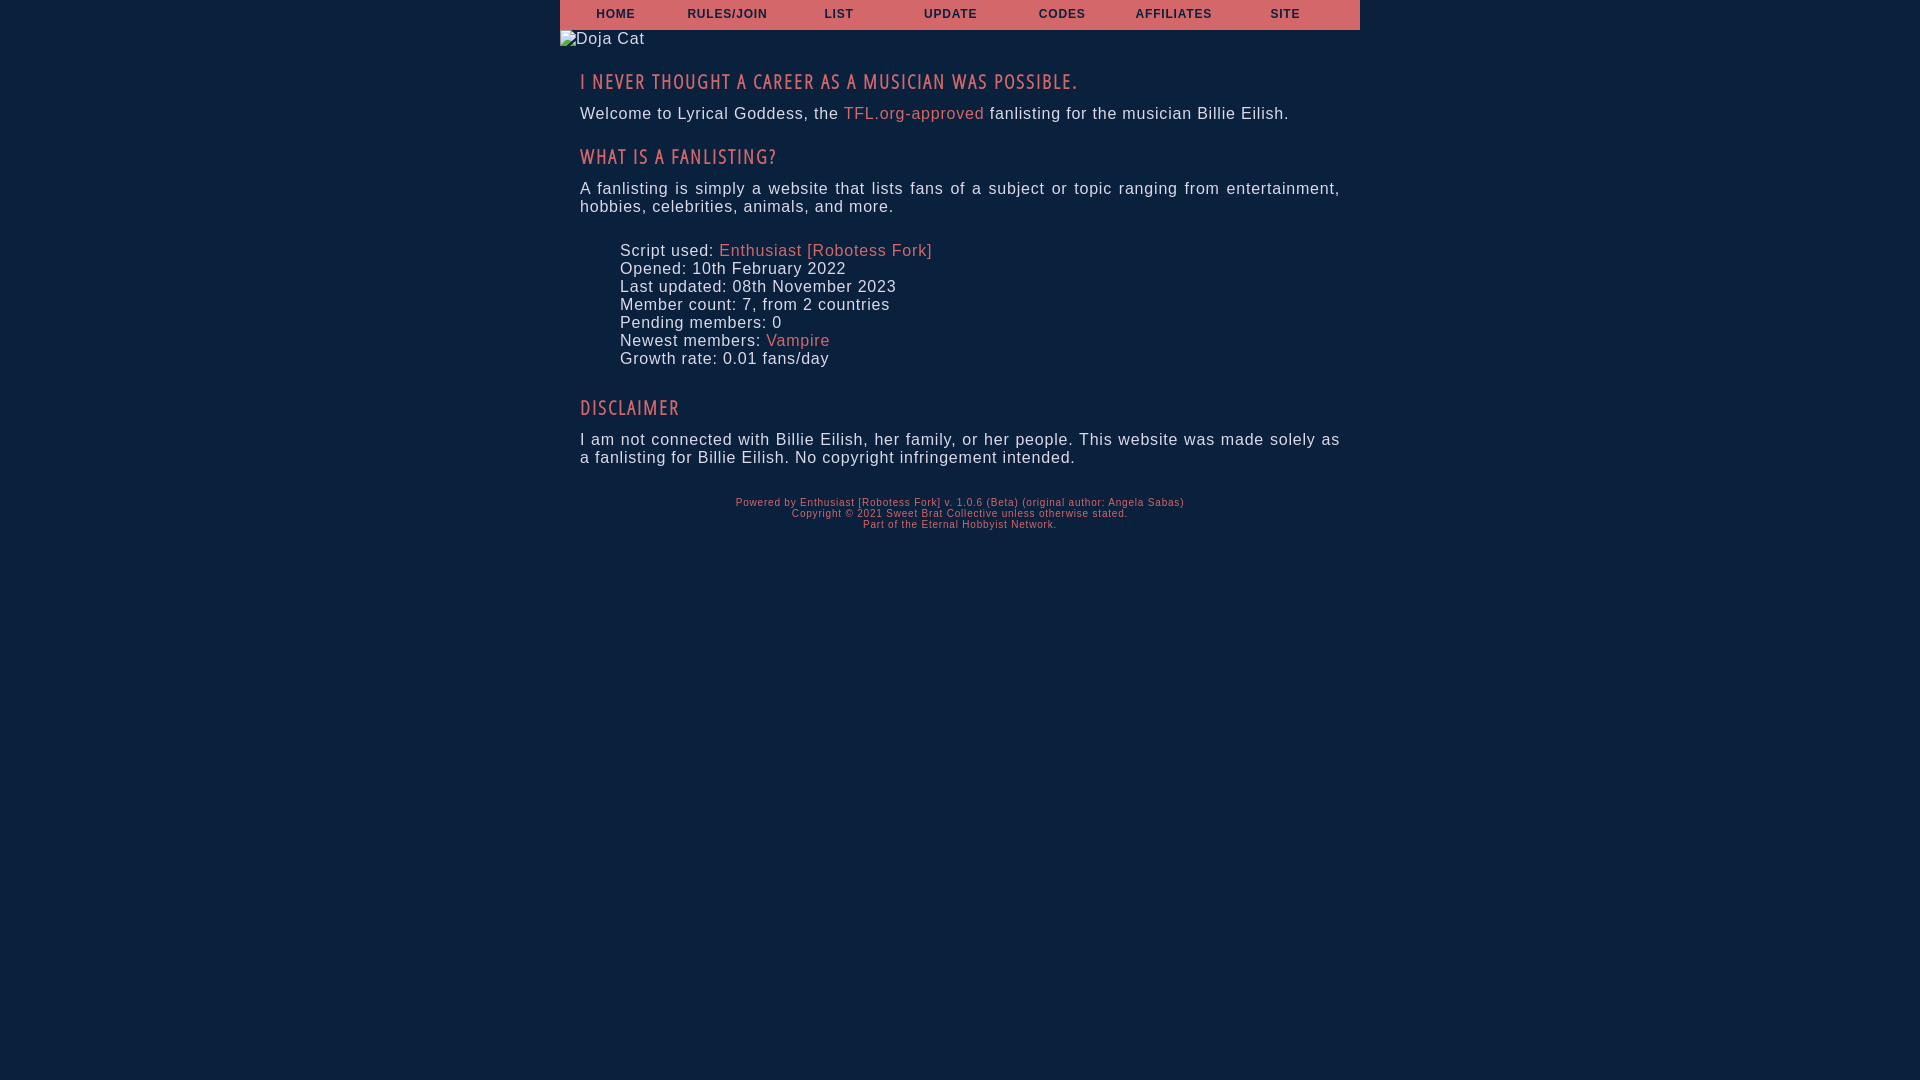 The image size is (1920, 1080). I want to click on LIST, so click(838, 14).